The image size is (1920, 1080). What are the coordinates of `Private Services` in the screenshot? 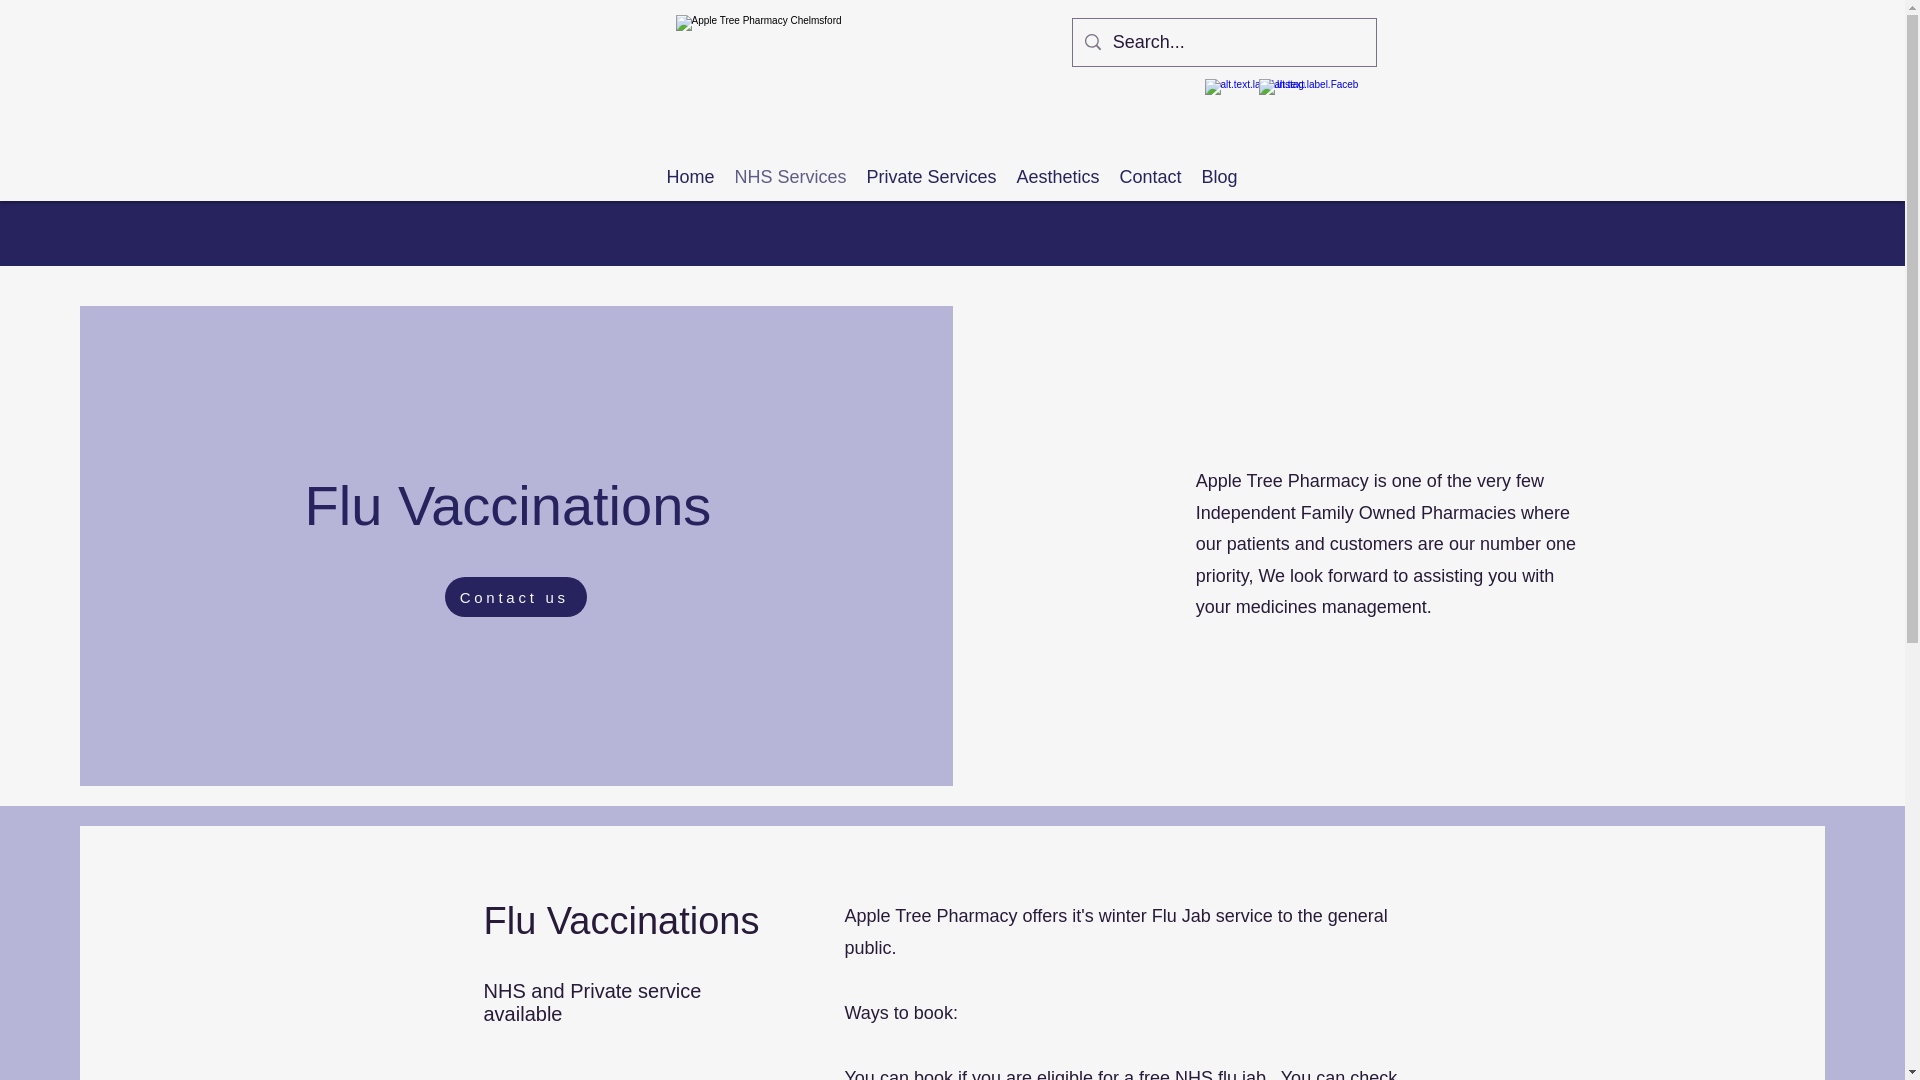 It's located at (931, 177).